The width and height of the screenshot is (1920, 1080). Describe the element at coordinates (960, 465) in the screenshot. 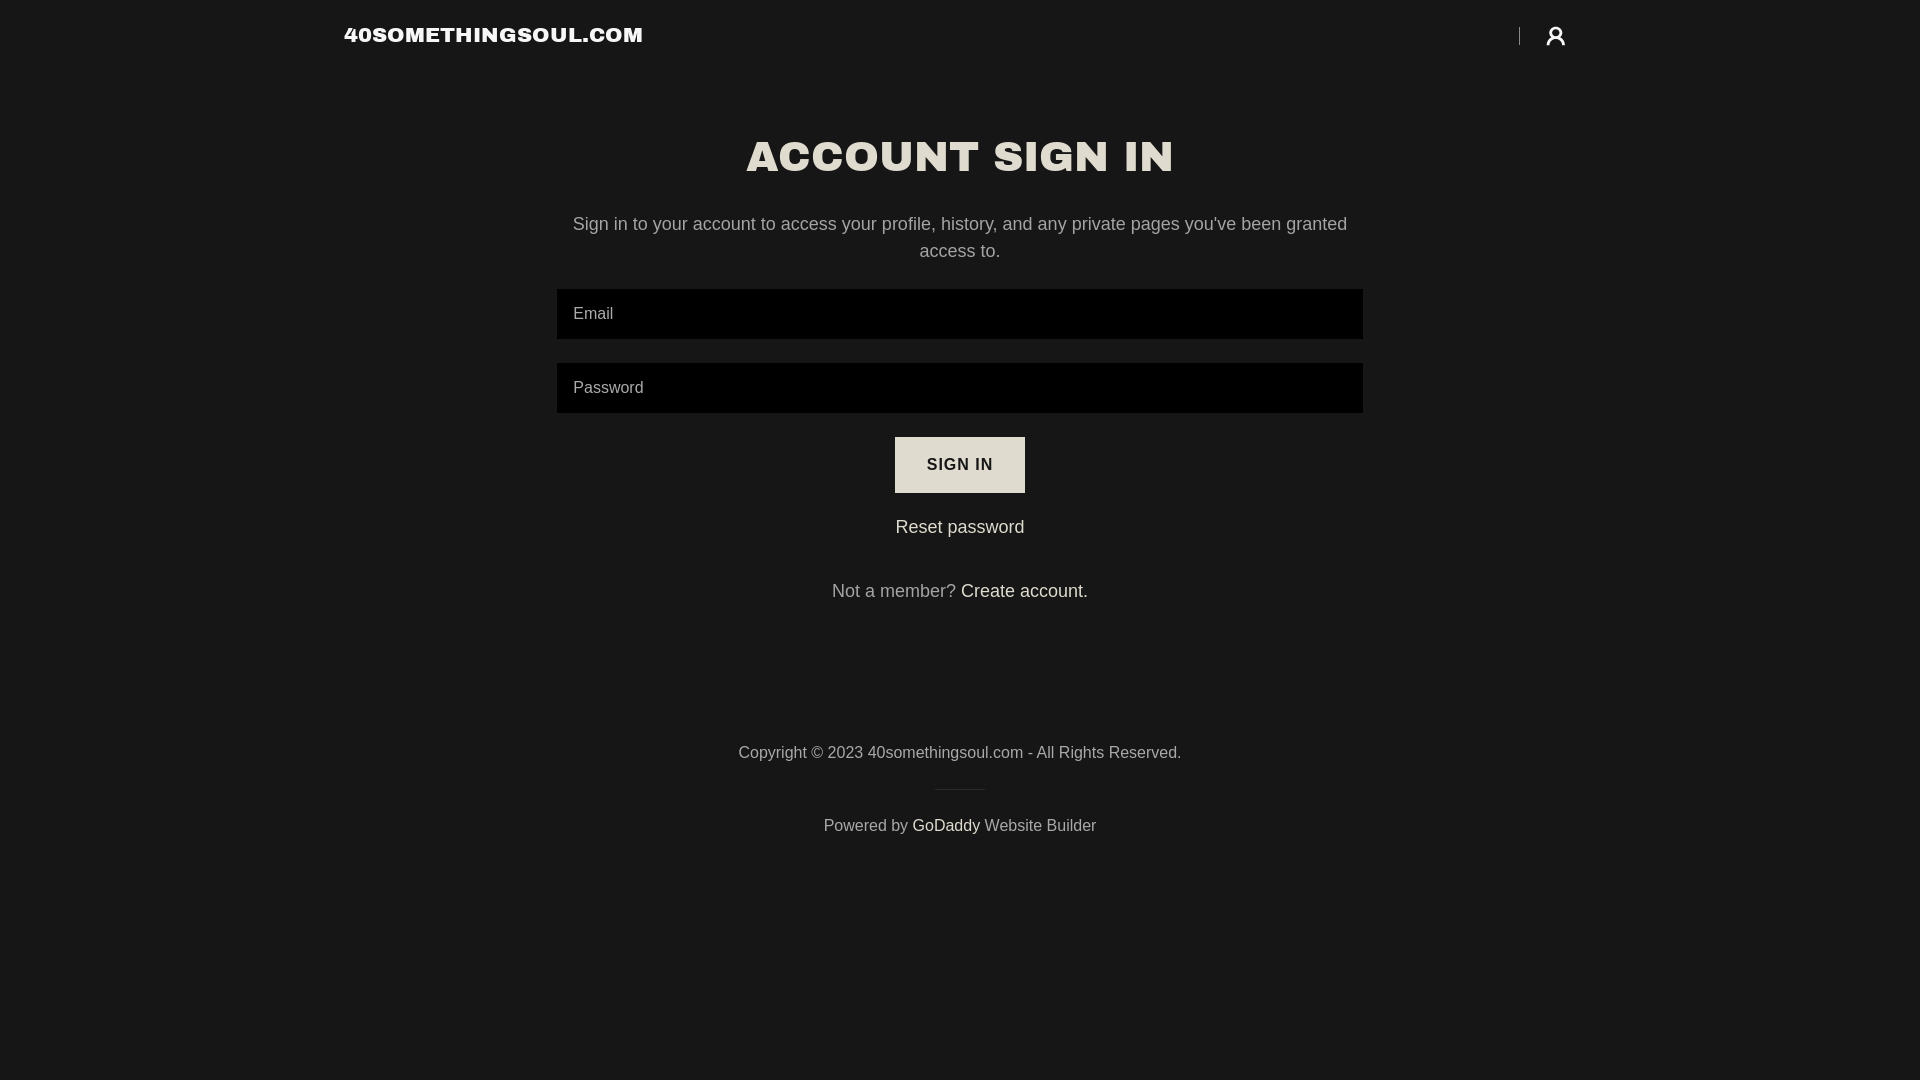

I see `SIGN IN` at that location.